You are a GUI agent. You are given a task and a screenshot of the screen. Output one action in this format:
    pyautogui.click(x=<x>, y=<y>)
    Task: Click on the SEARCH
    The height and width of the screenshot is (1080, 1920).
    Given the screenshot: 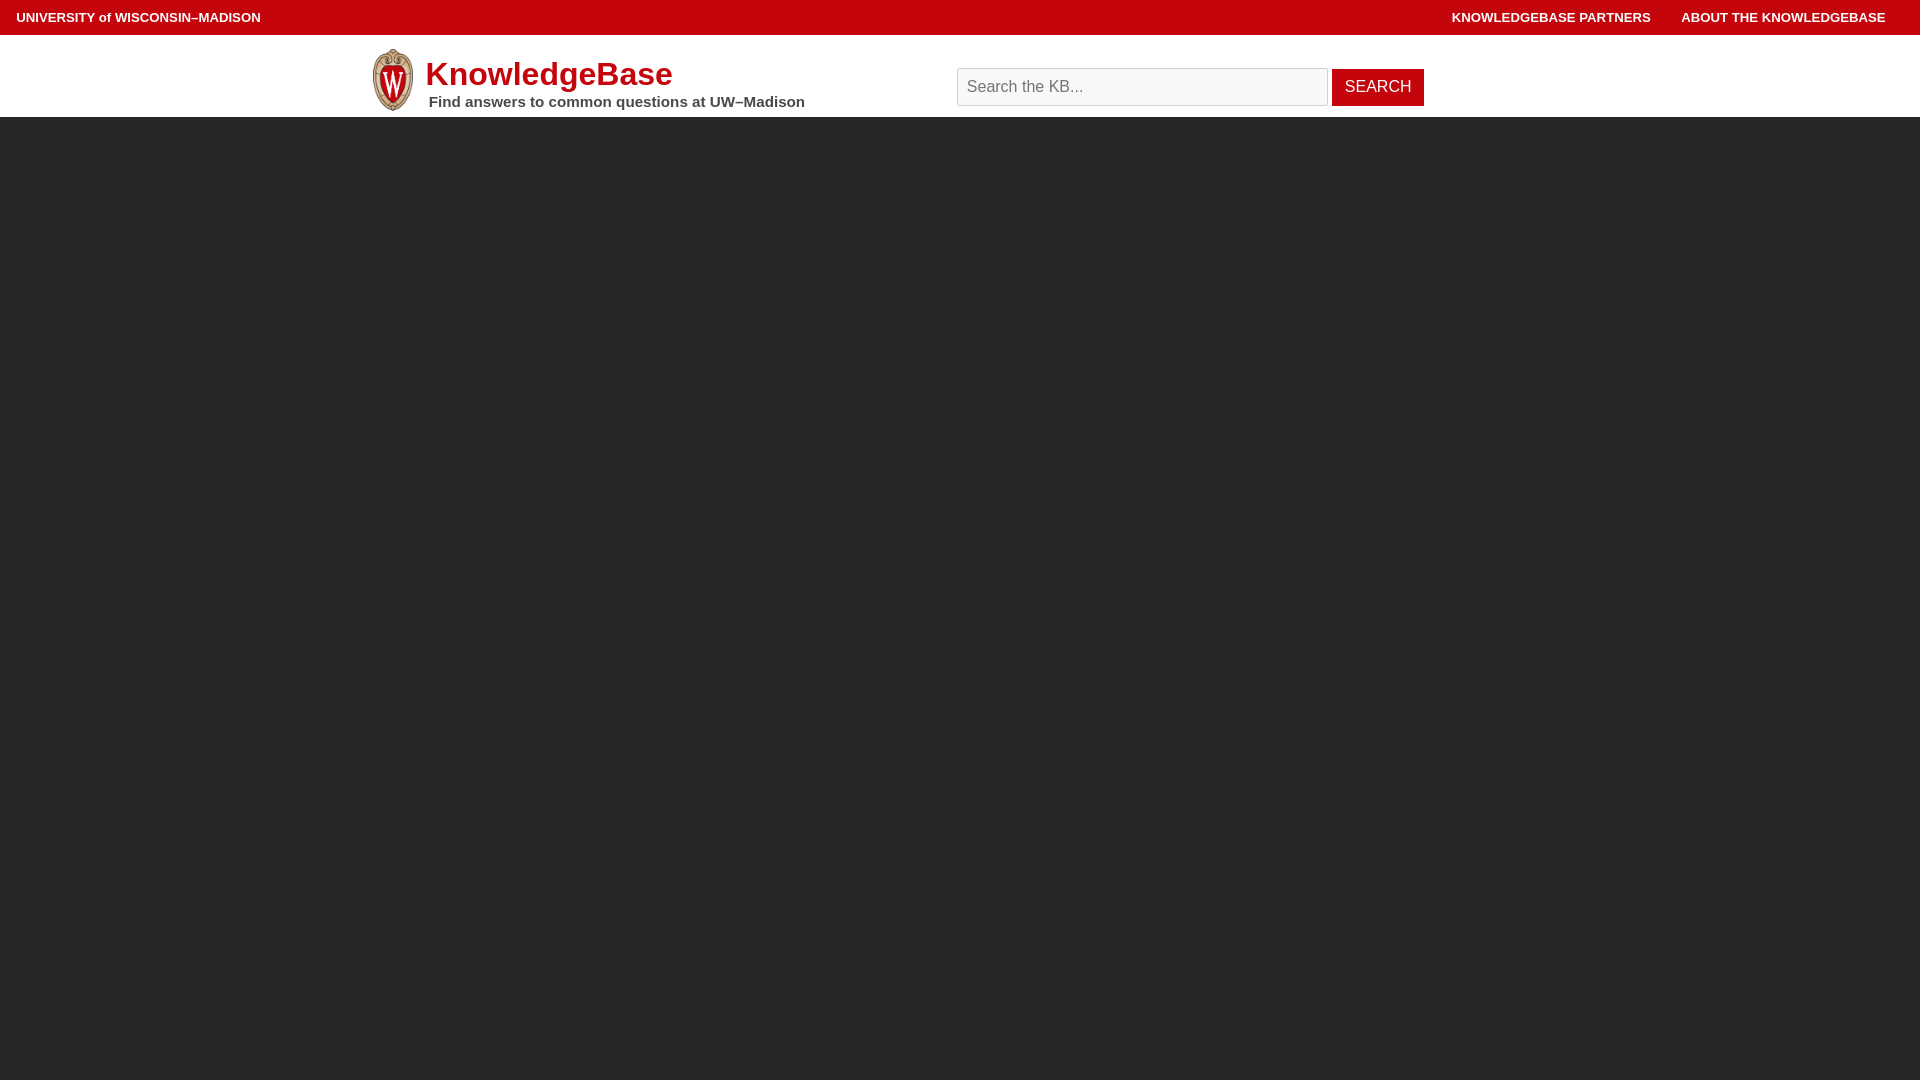 What is the action you would take?
    pyautogui.click(x=1378, y=87)
    